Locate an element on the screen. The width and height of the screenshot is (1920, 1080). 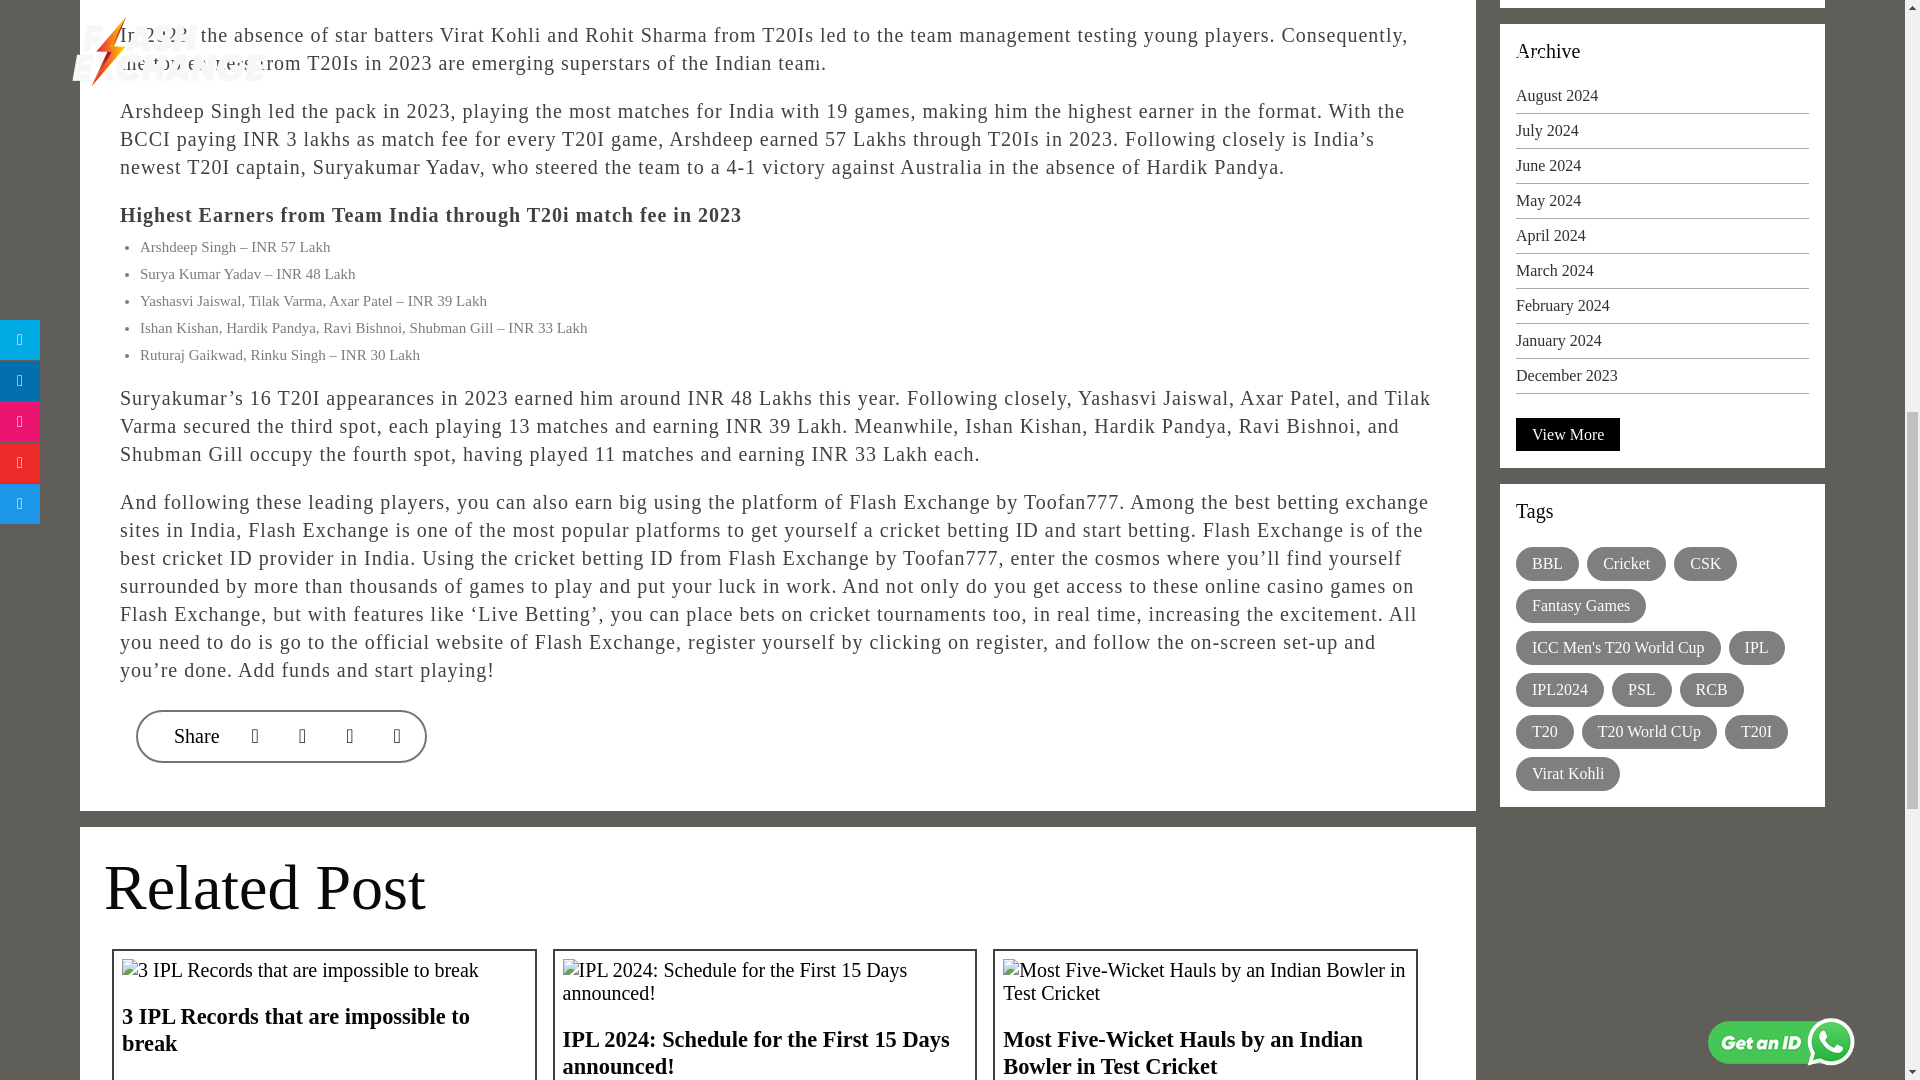
August 2024 is located at coordinates (1662, 100).